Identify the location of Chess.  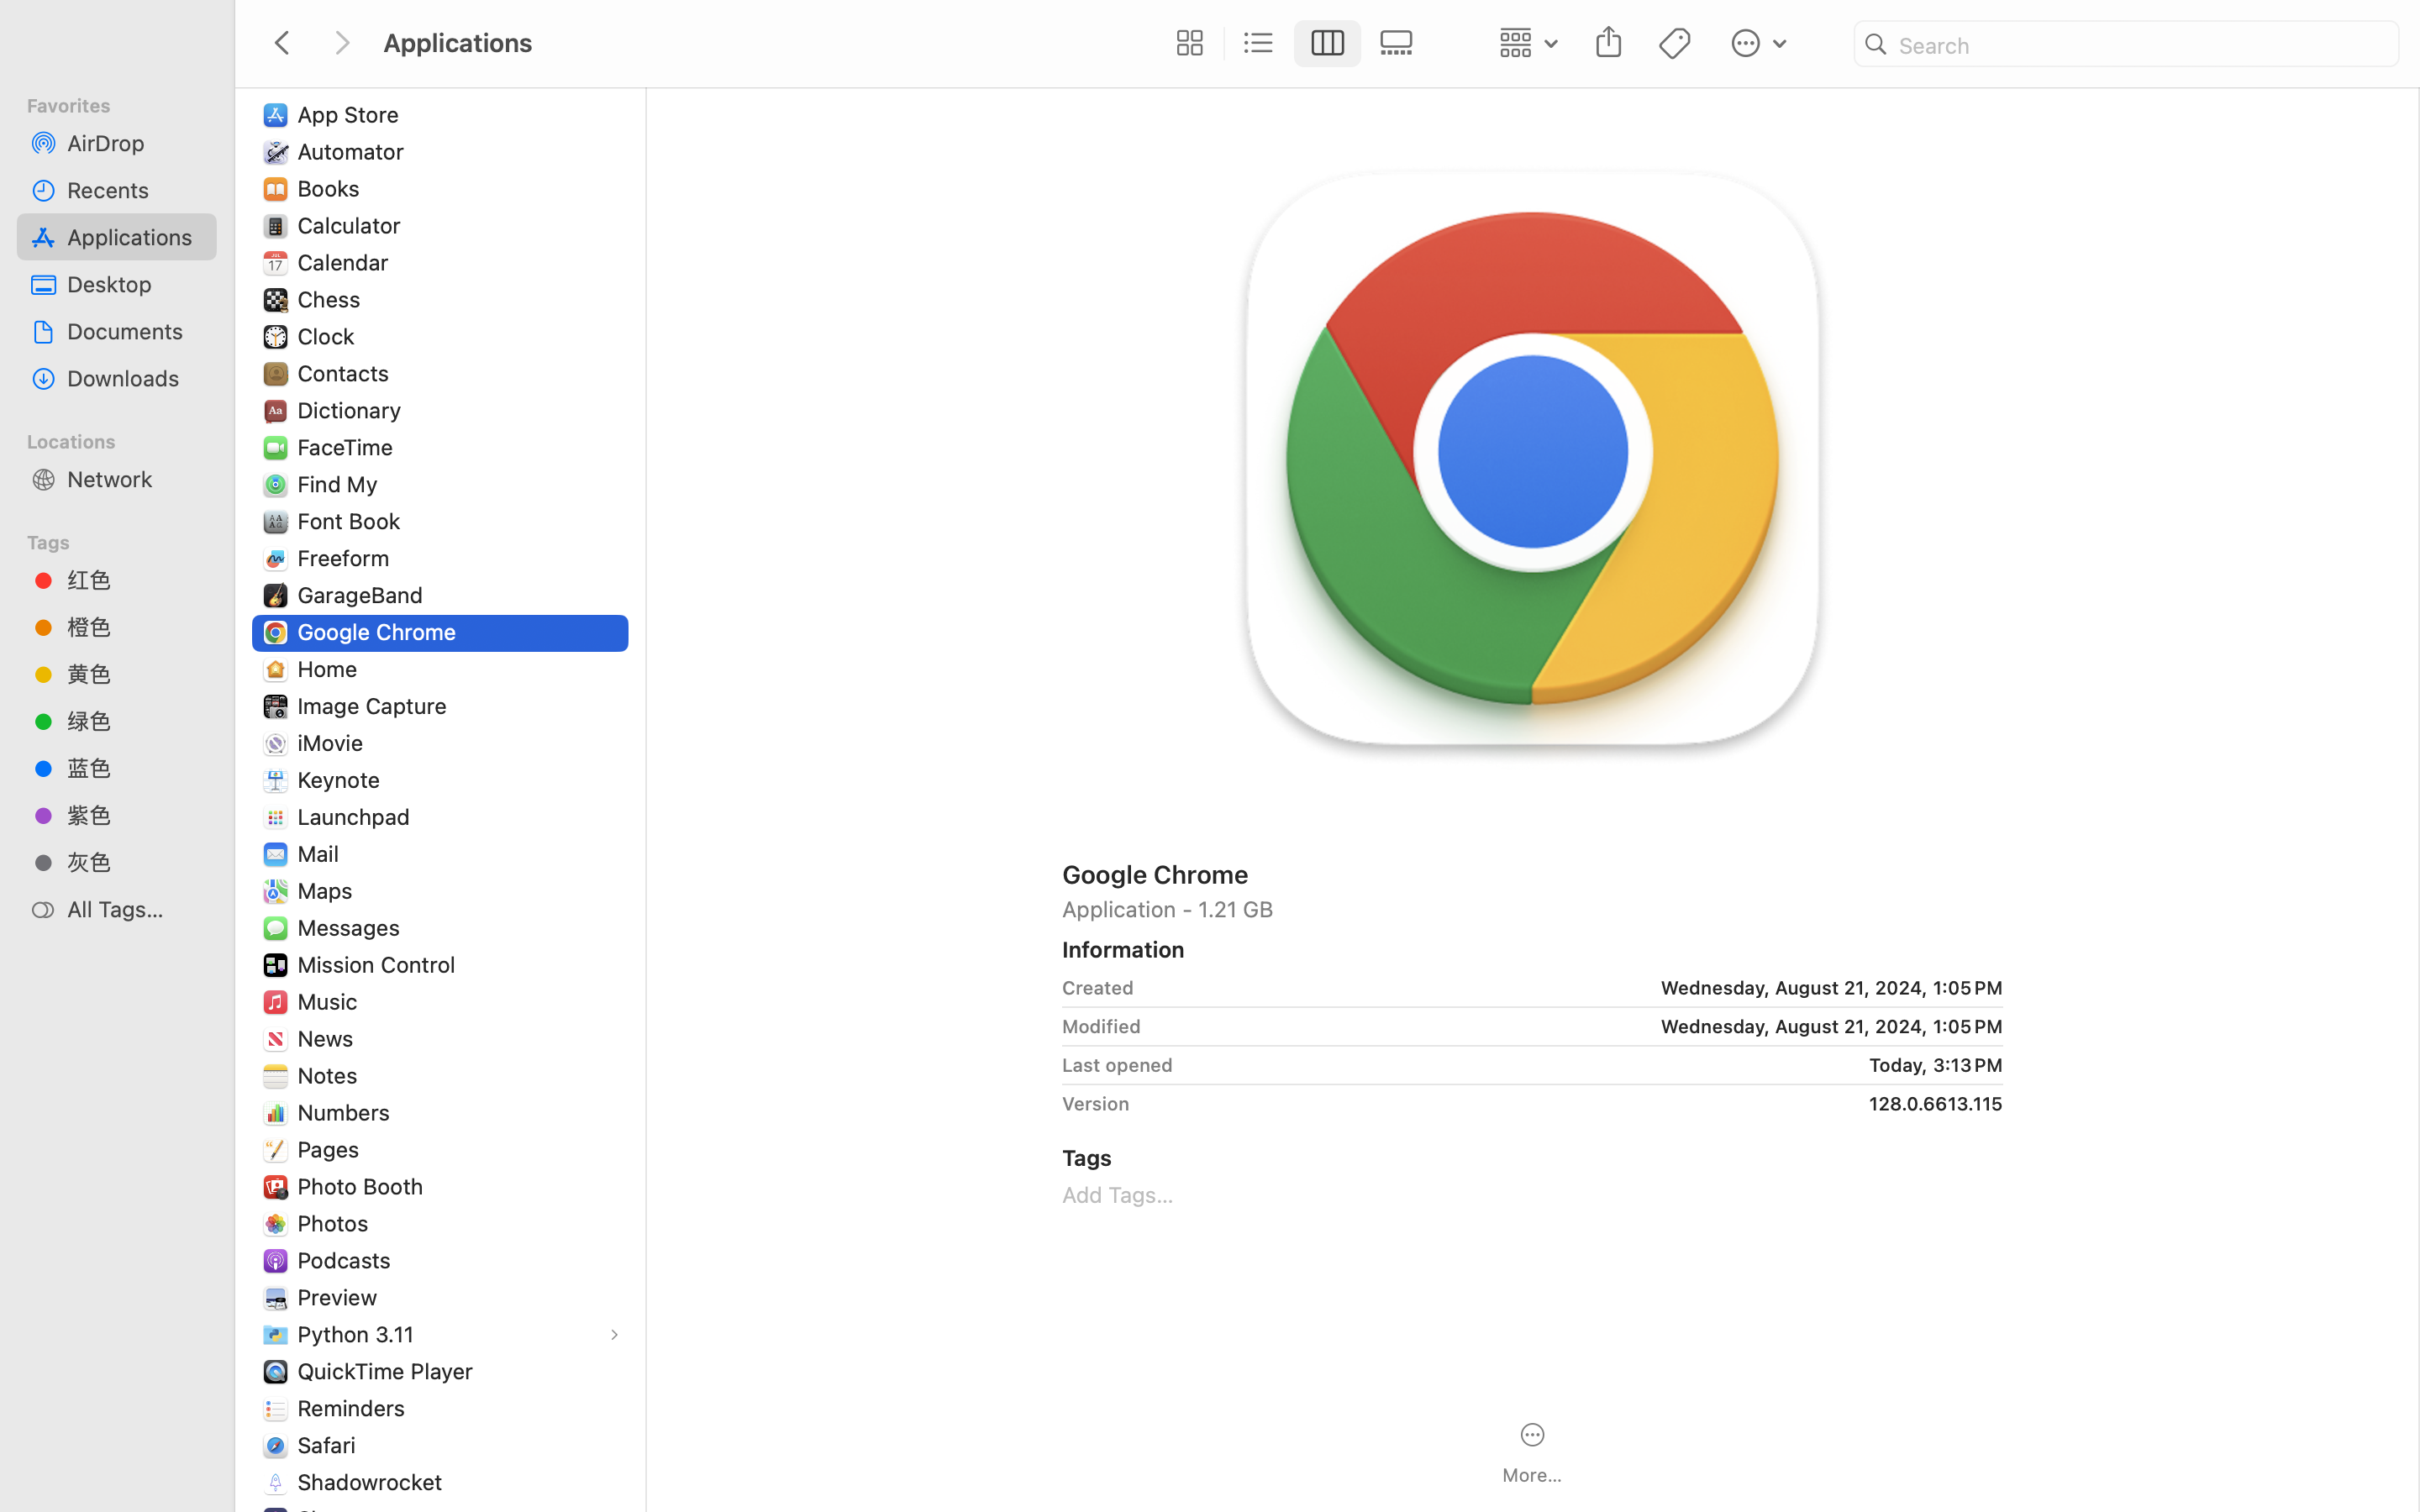
(333, 299).